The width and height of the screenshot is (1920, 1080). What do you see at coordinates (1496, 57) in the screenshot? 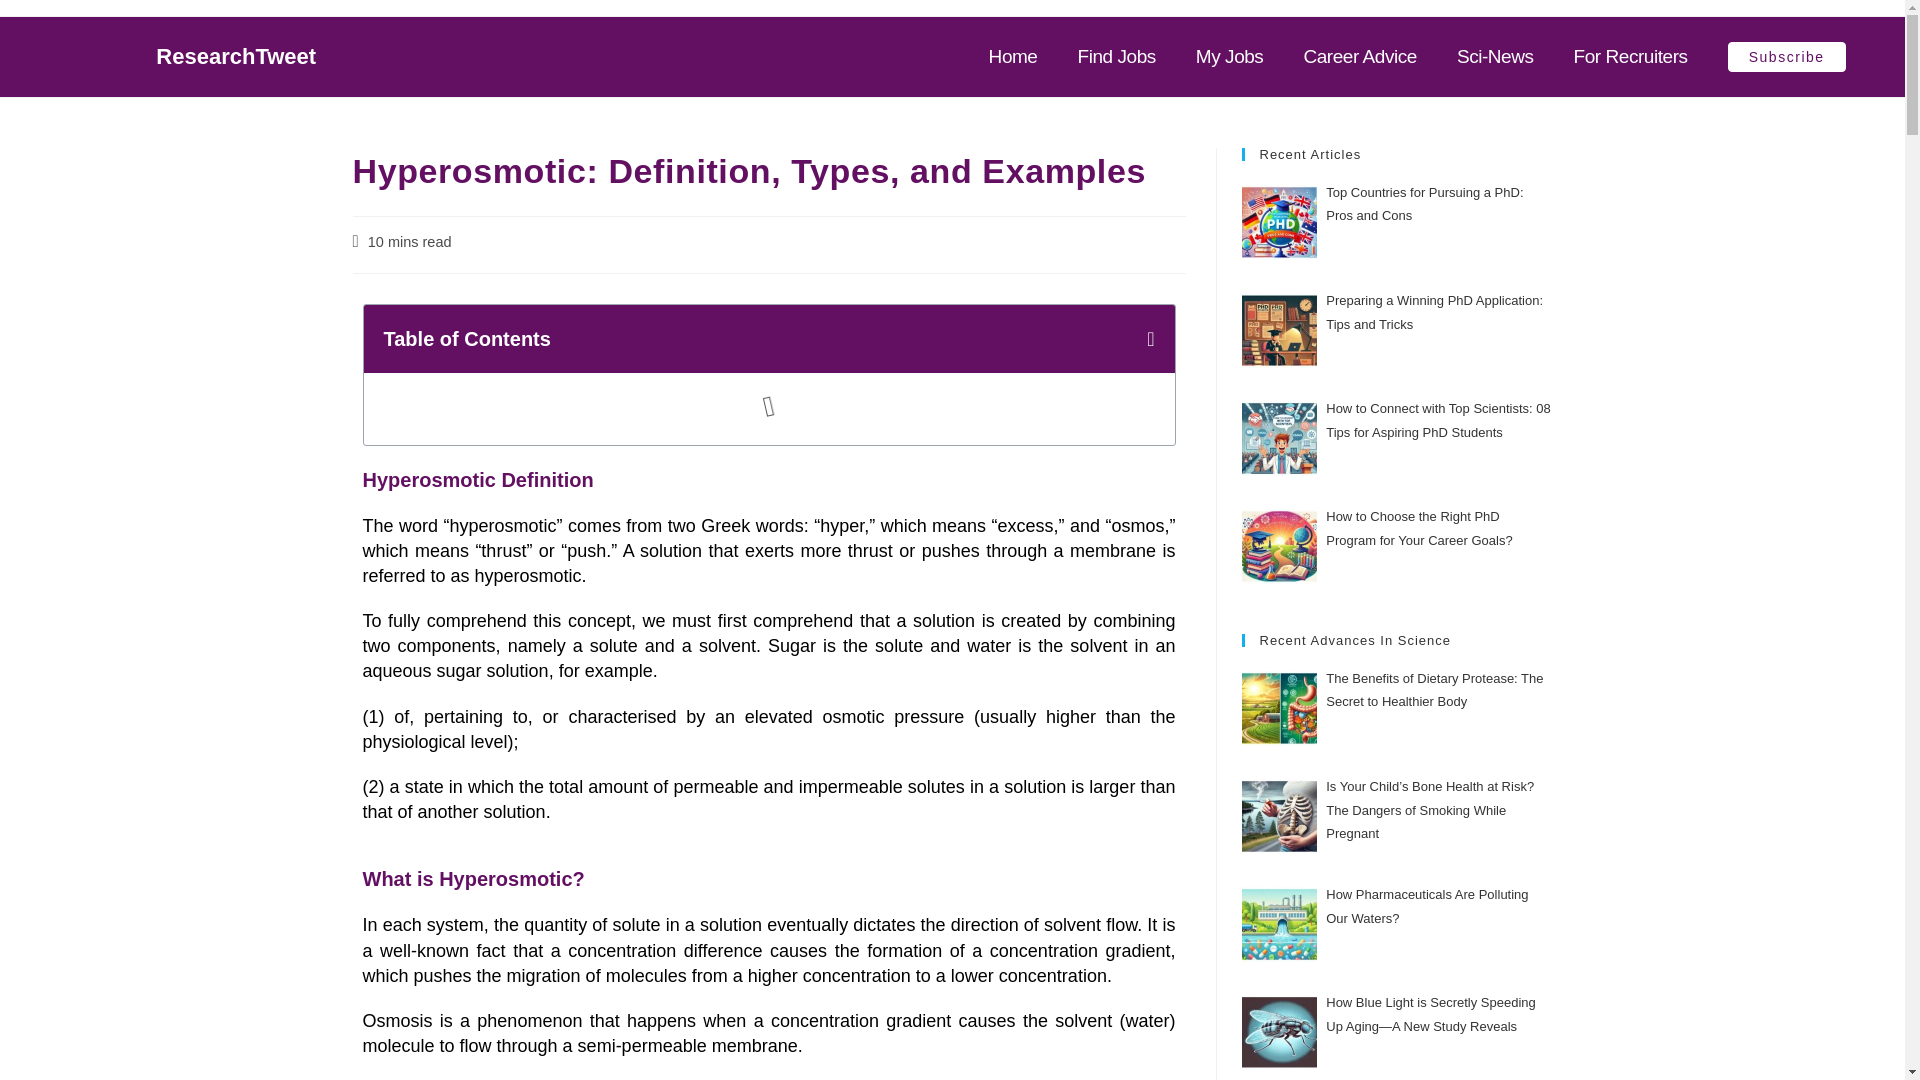
I see `Sci-News` at bounding box center [1496, 57].